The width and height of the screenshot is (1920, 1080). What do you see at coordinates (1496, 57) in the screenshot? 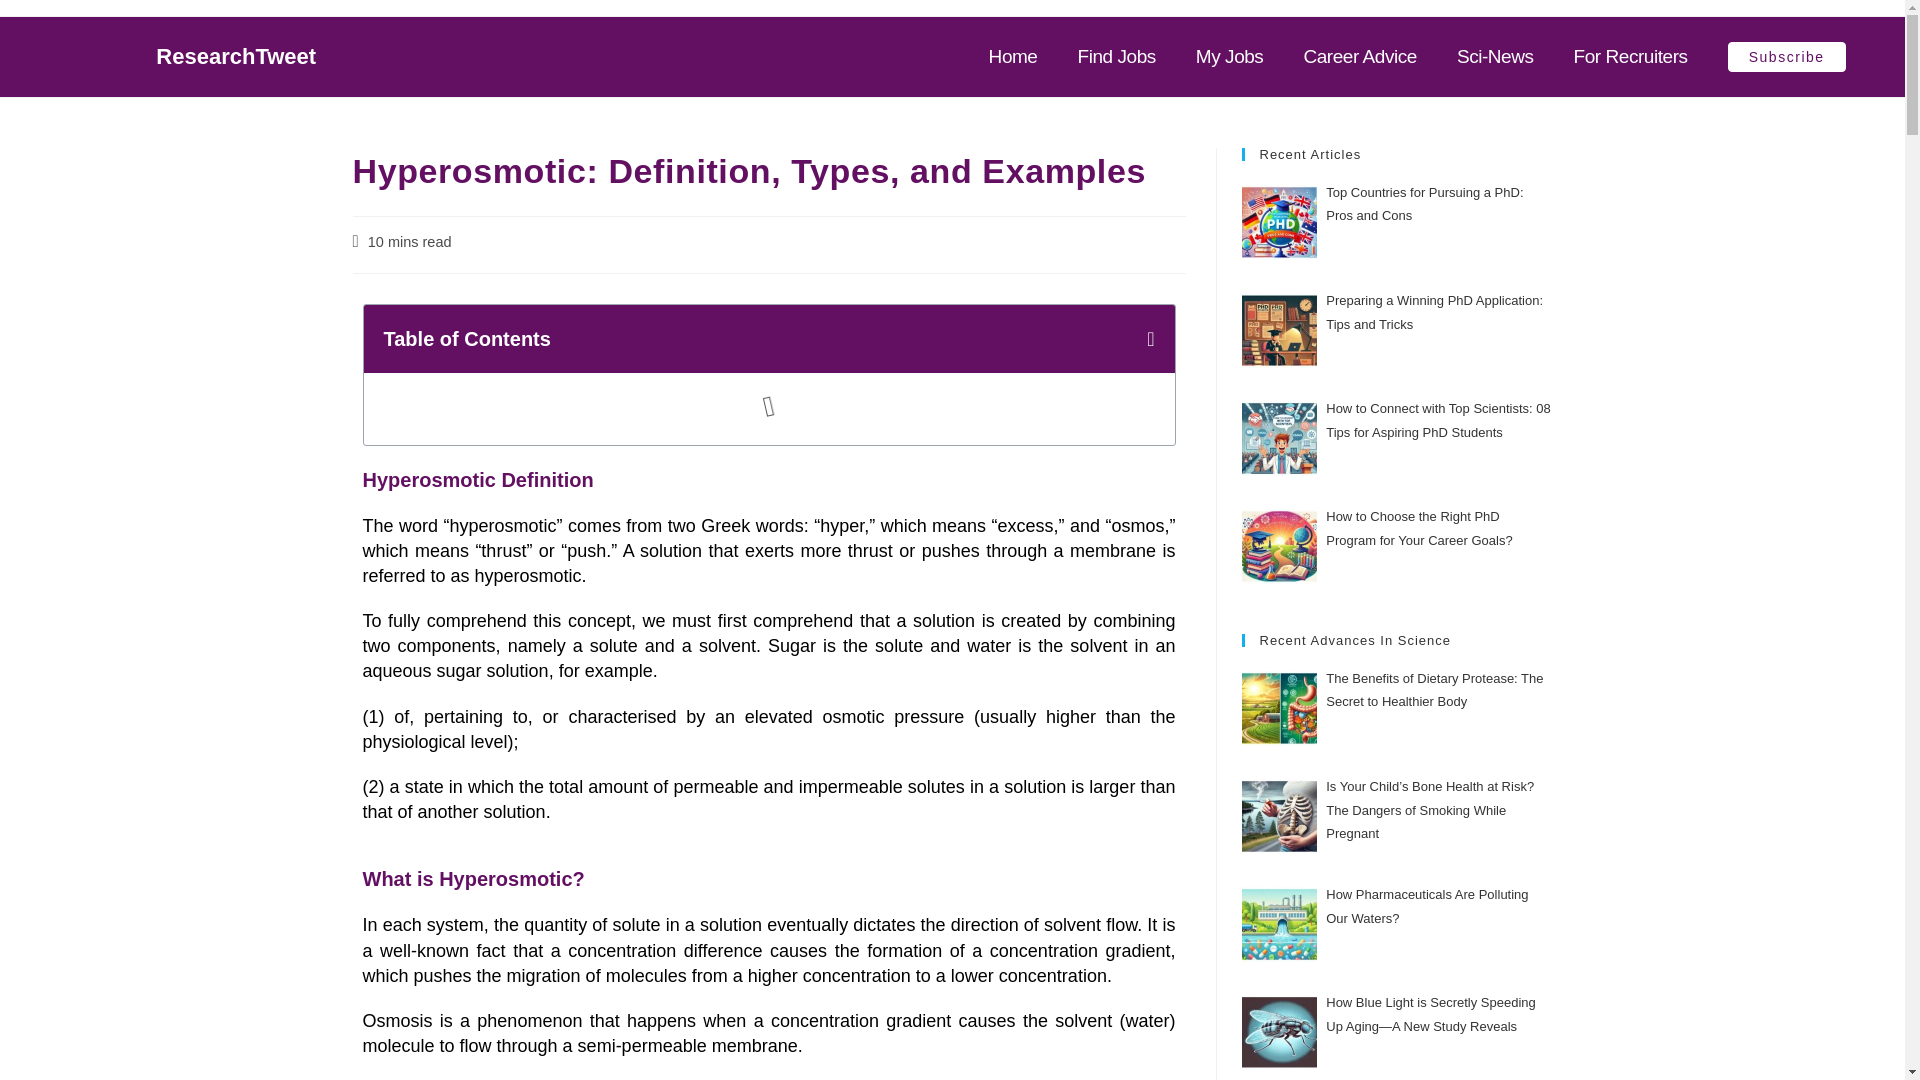
I see `Sci-News` at bounding box center [1496, 57].